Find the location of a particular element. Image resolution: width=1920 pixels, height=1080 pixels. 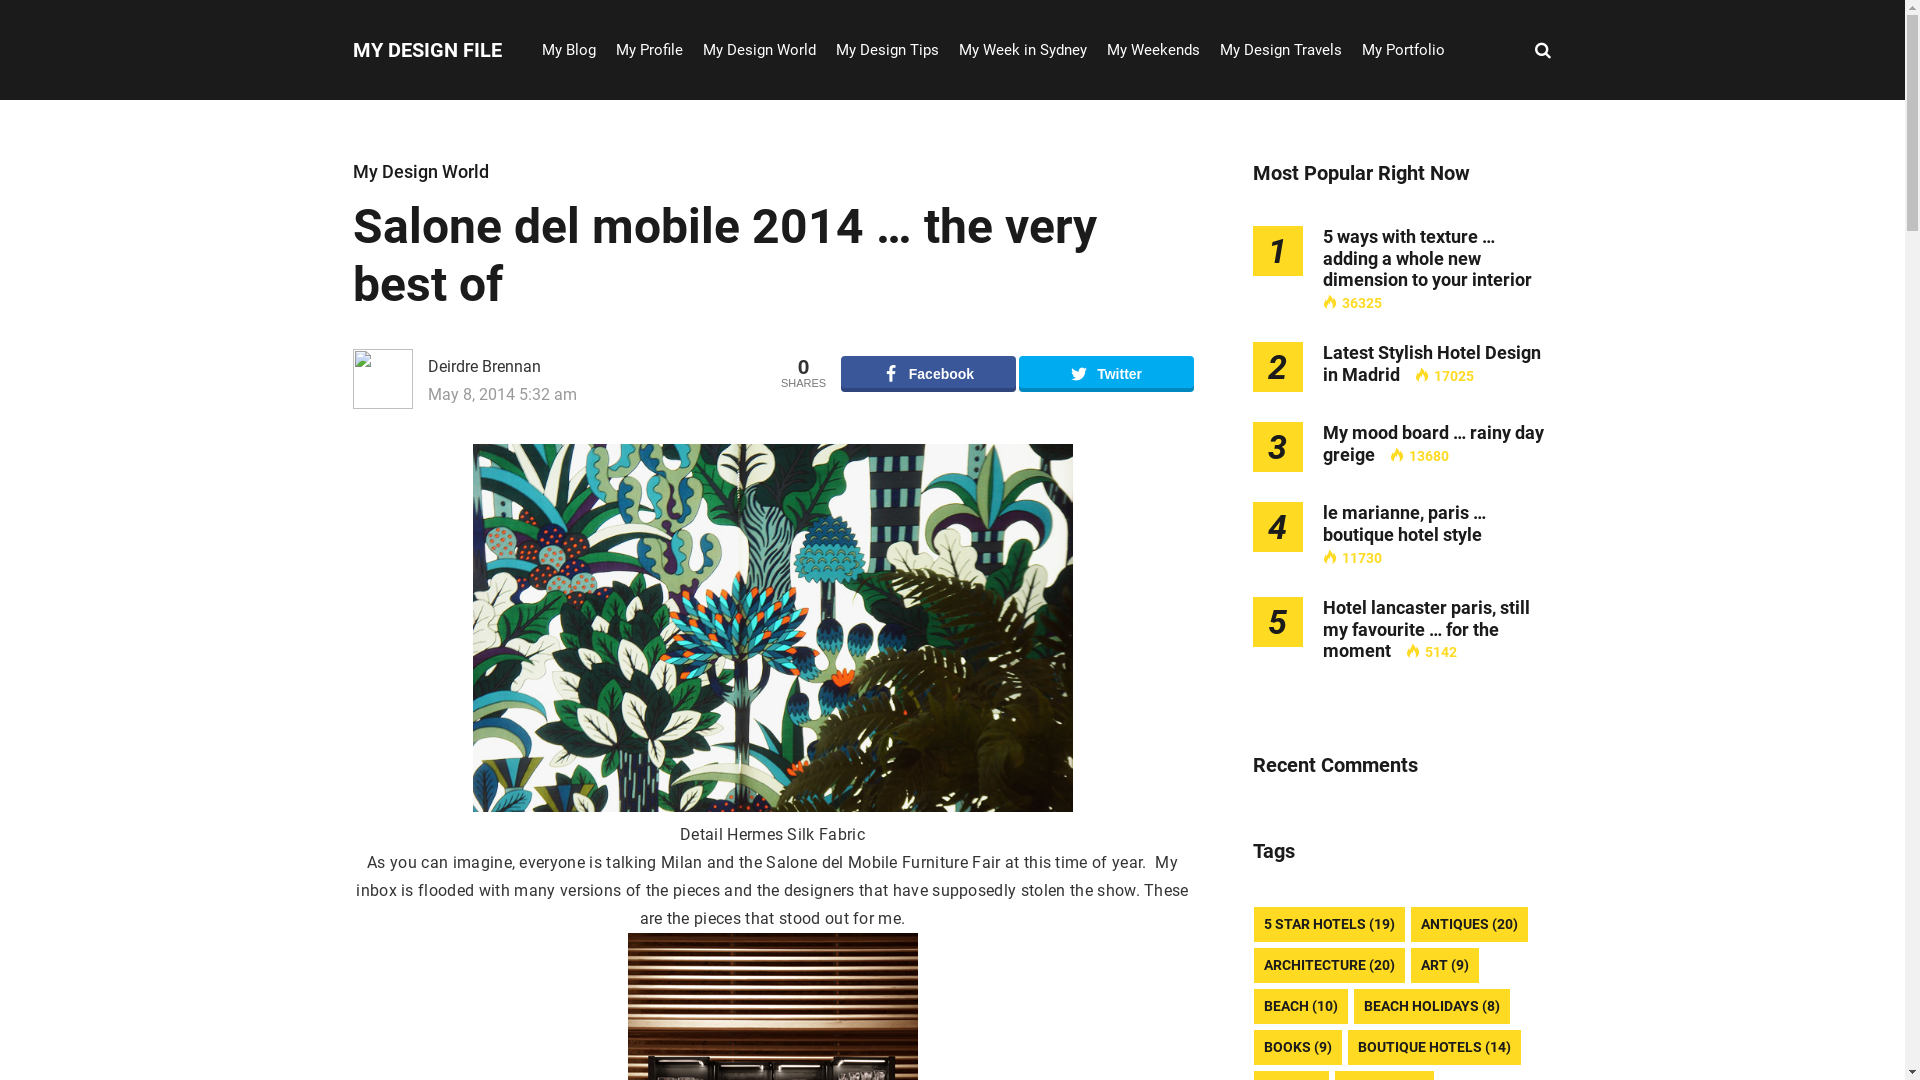

MY DESIGN FILE is located at coordinates (426, 50).